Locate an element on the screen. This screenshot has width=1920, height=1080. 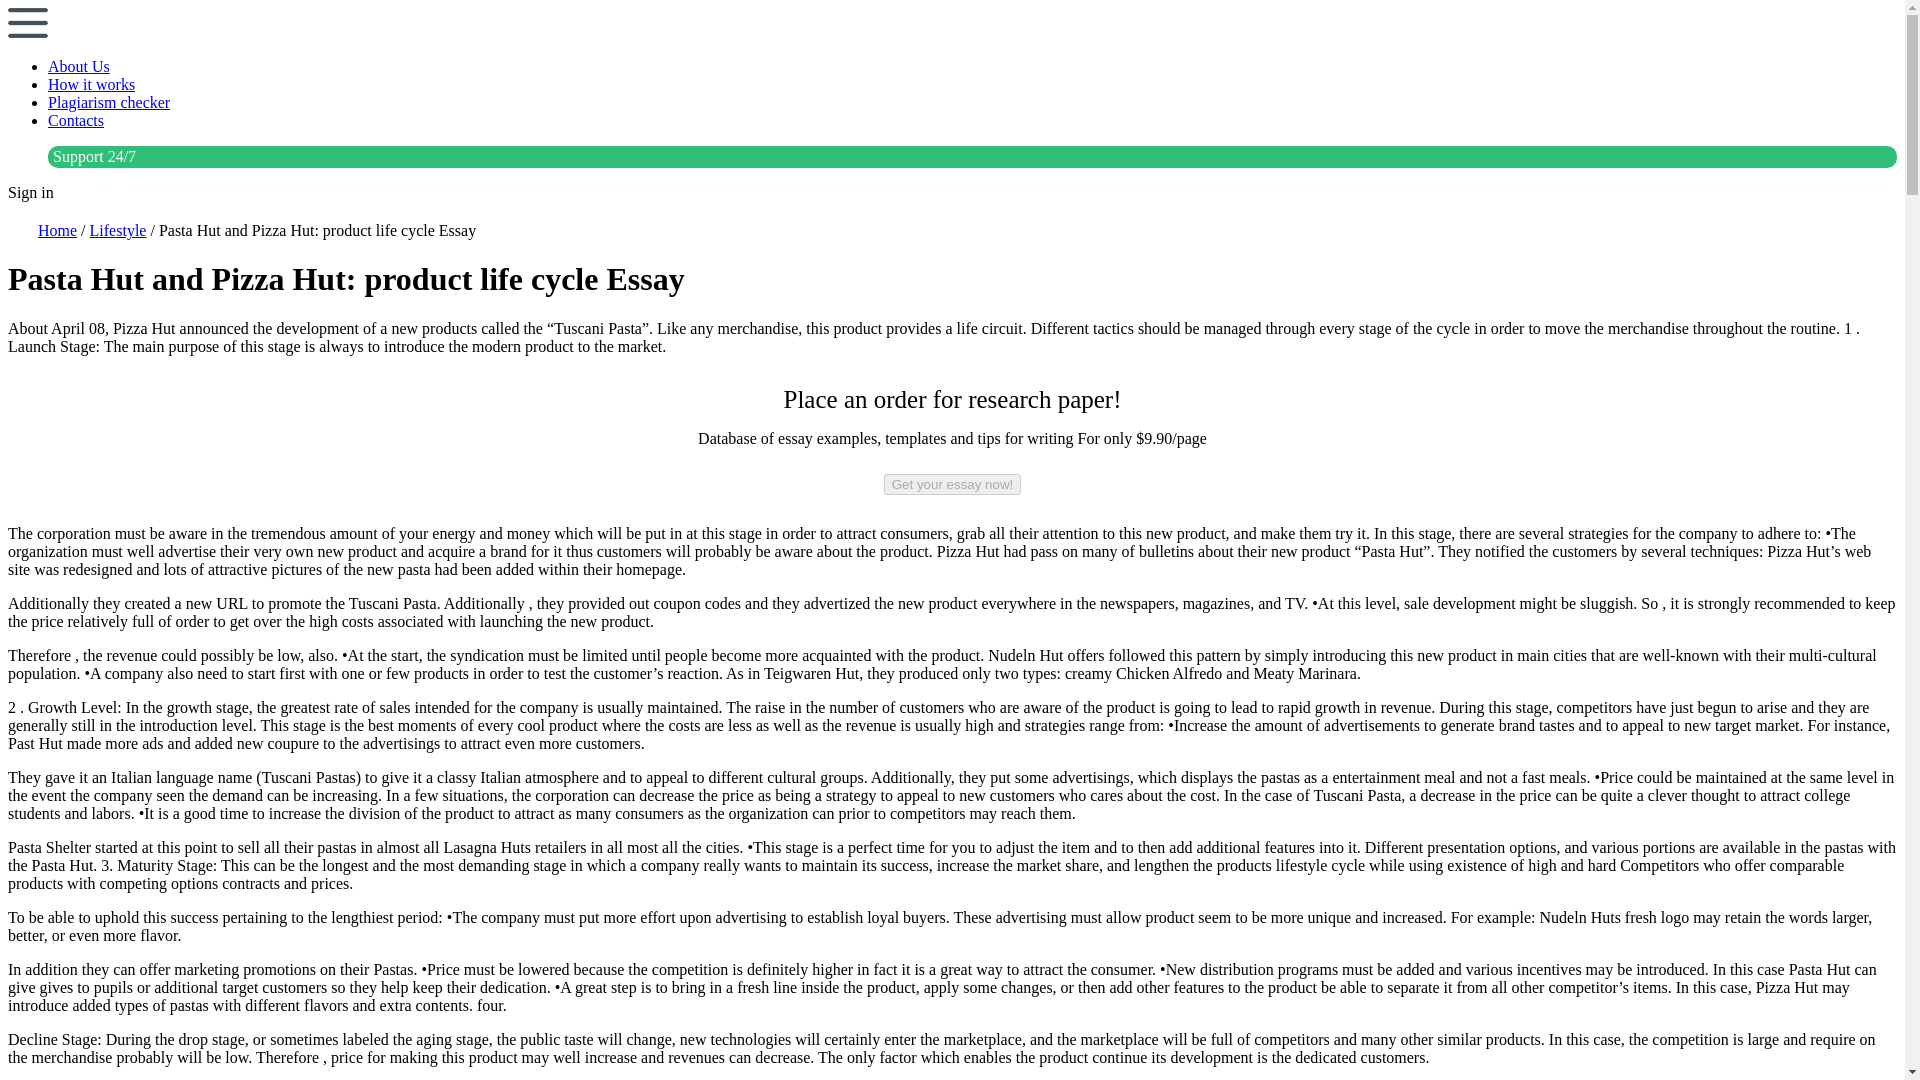
How it works is located at coordinates (91, 84).